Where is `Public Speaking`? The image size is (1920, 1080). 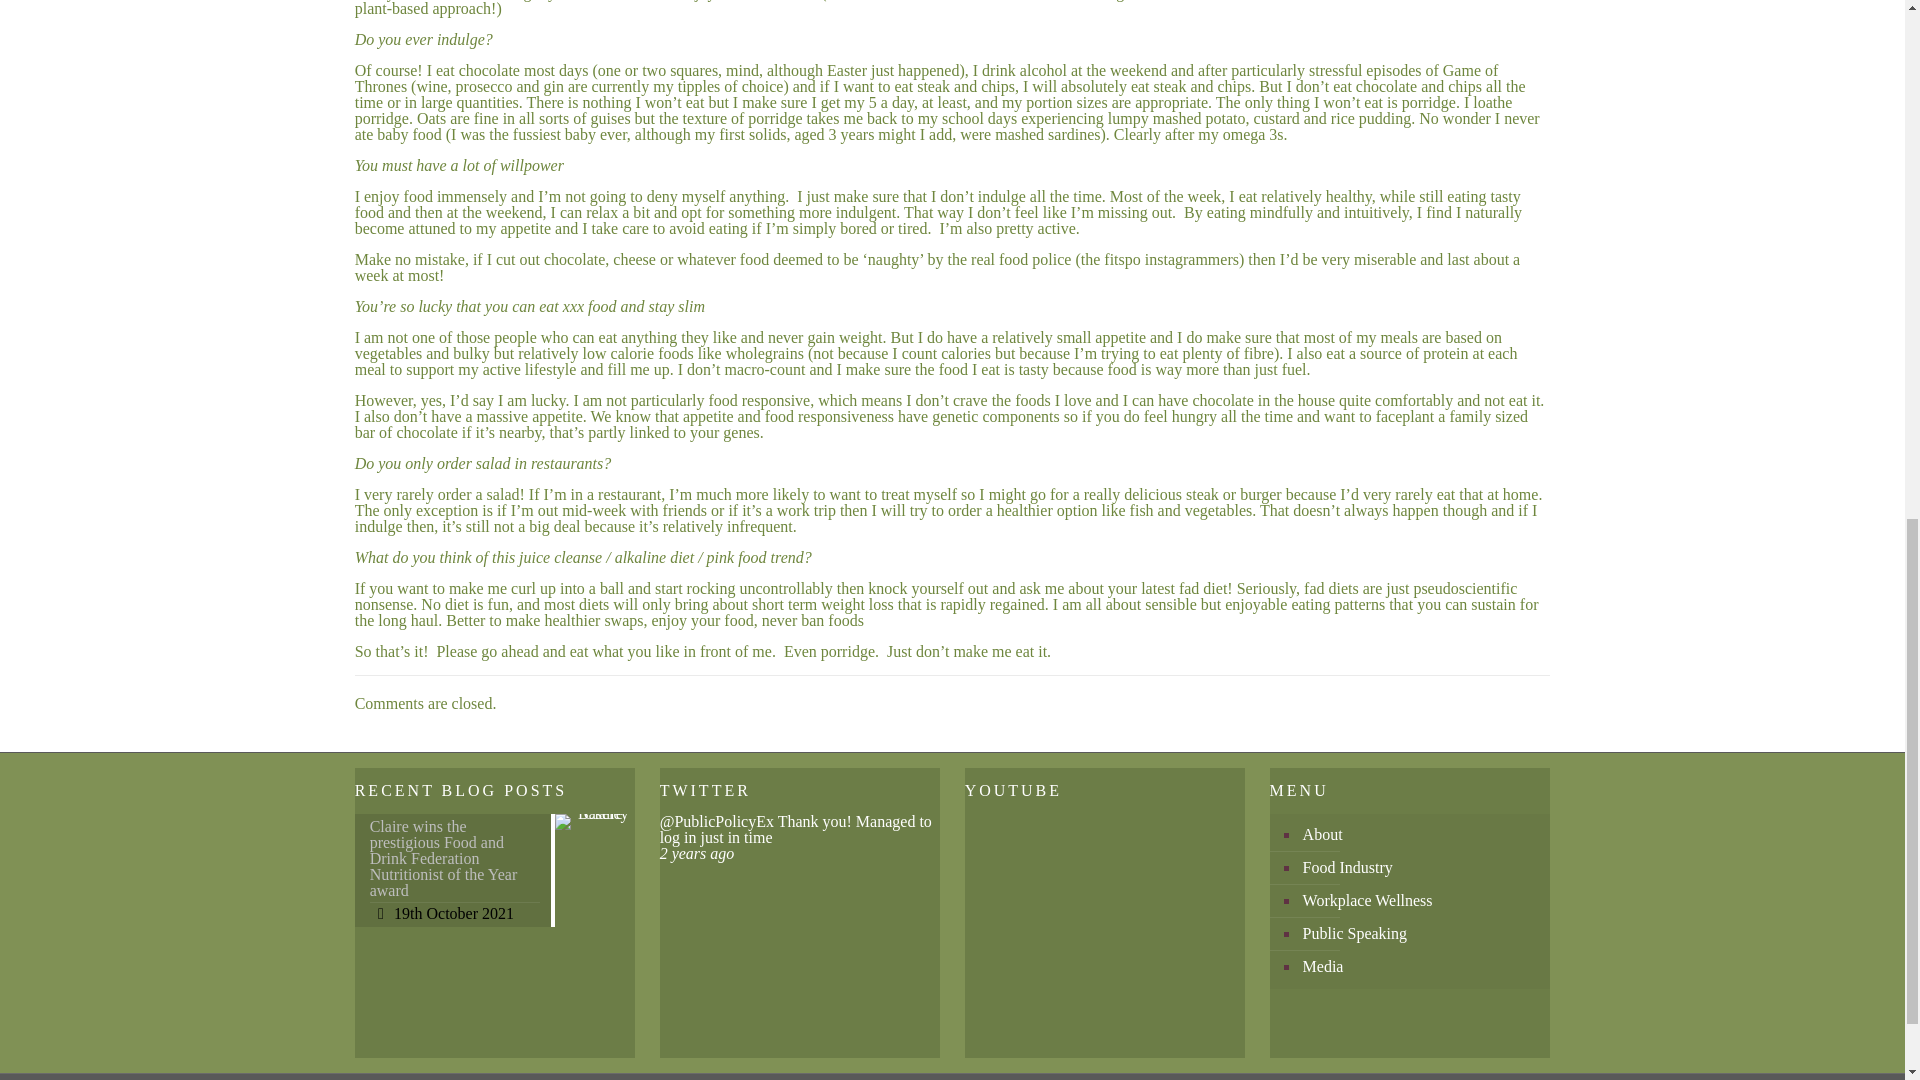 Public Speaking is located at coordinates (1420, 934).